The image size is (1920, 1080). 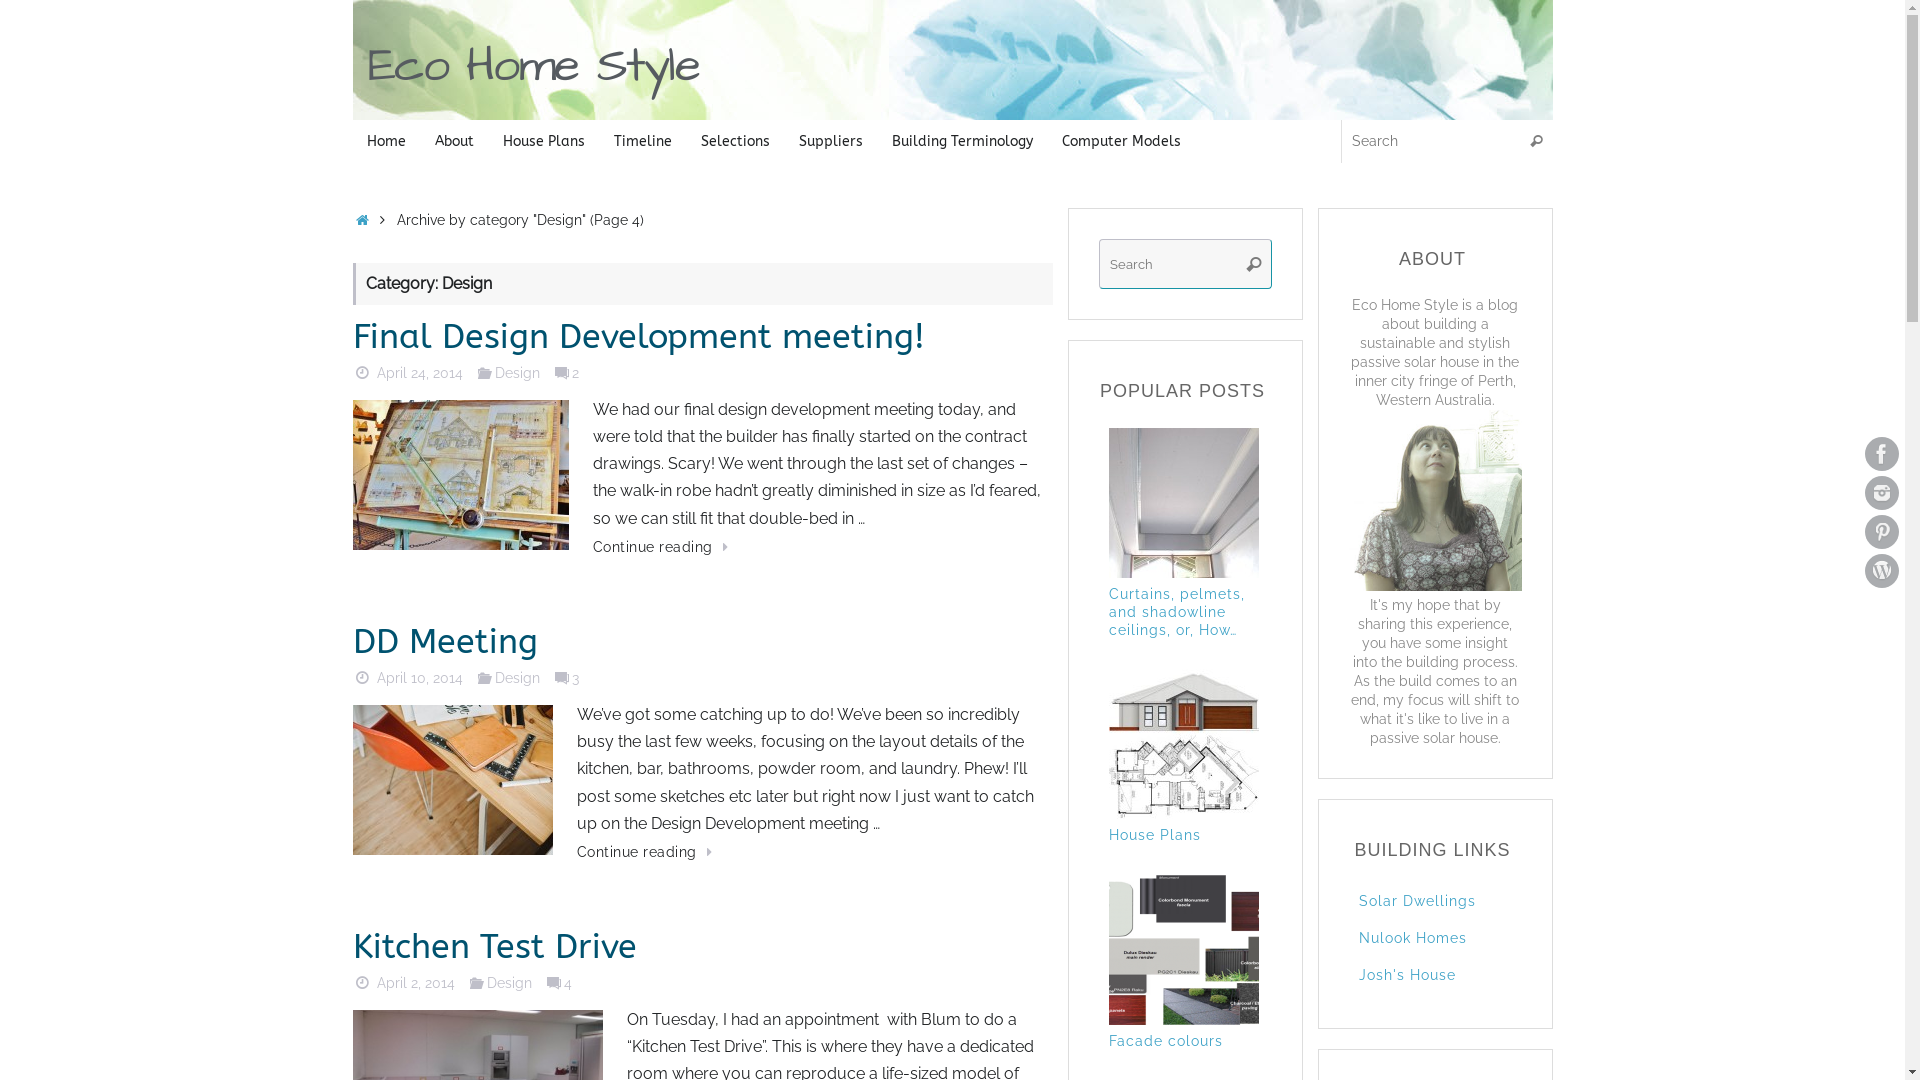 What do you see at coordinates (562, 678) in the screenshot?
I see `3 Comments` at bounding box center [562, 678].